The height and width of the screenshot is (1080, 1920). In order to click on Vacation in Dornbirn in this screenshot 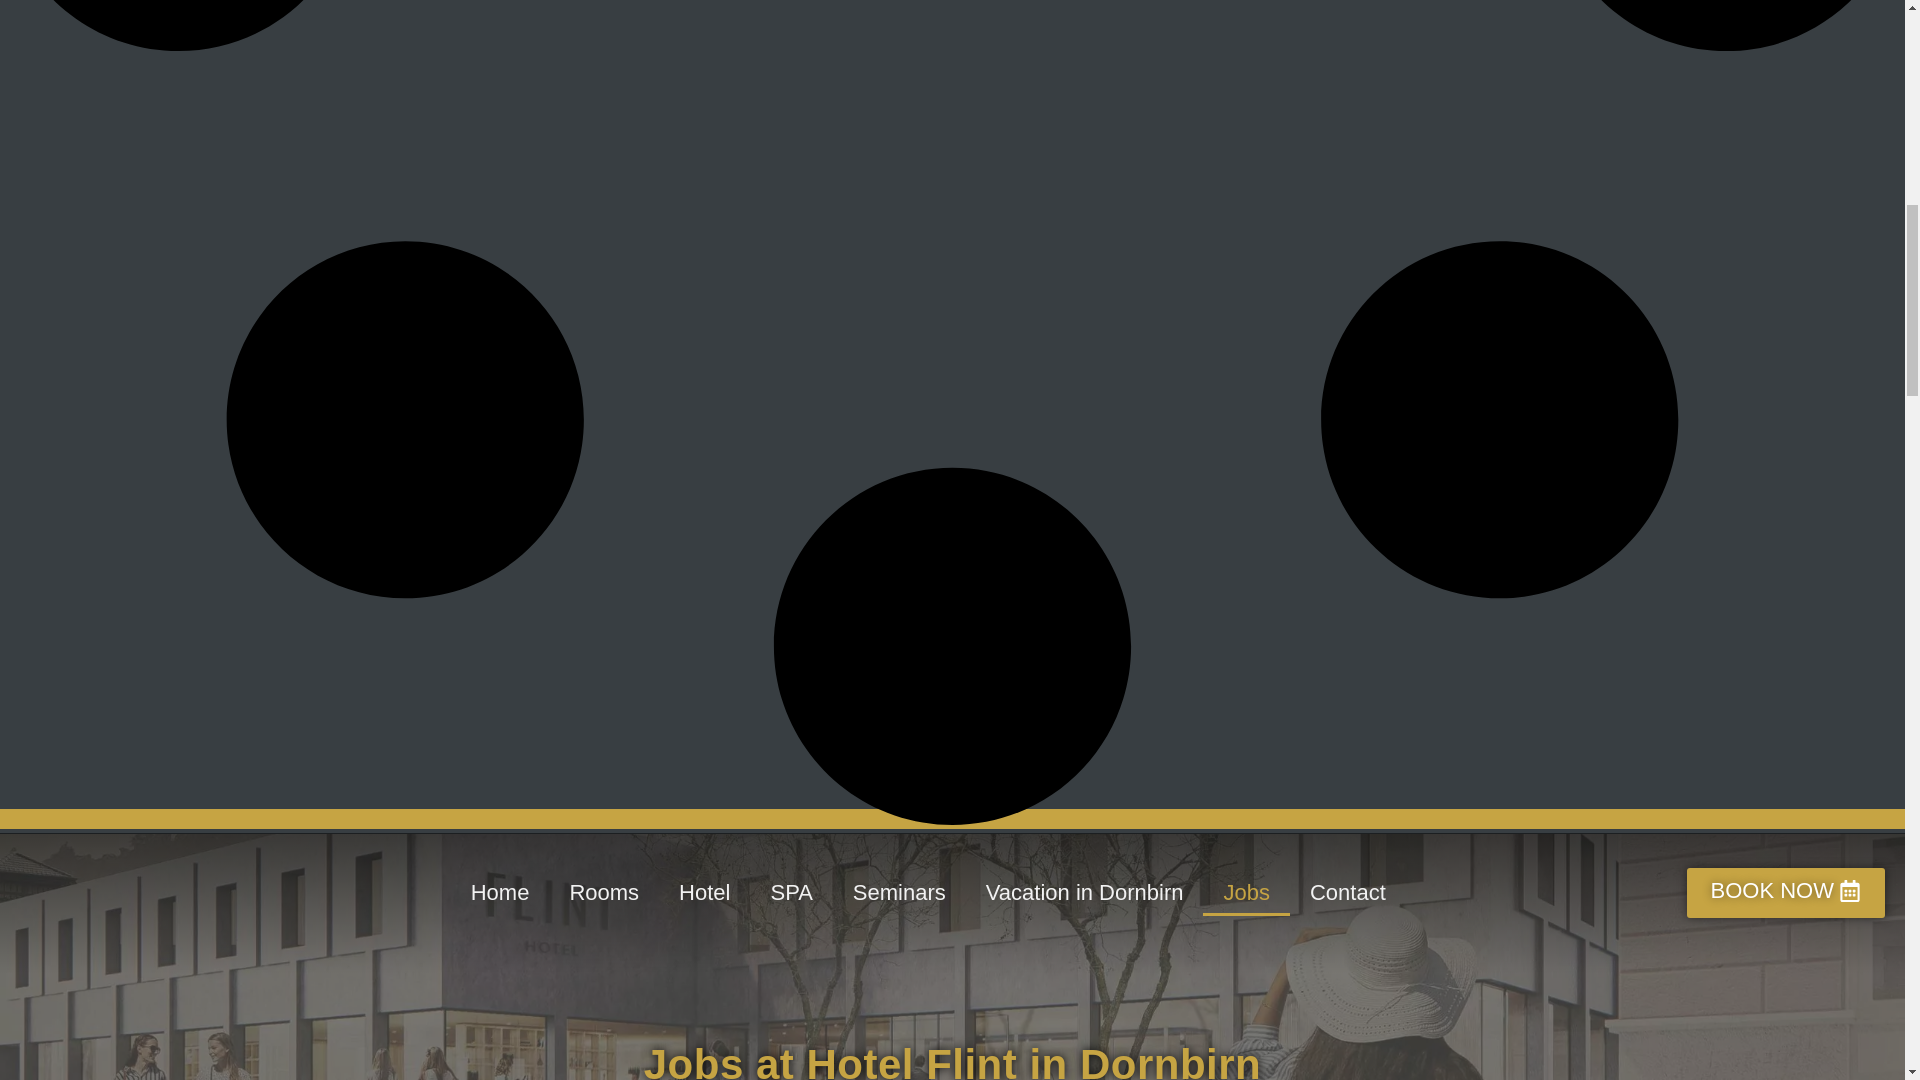, I will do `click(1084, 892)`.